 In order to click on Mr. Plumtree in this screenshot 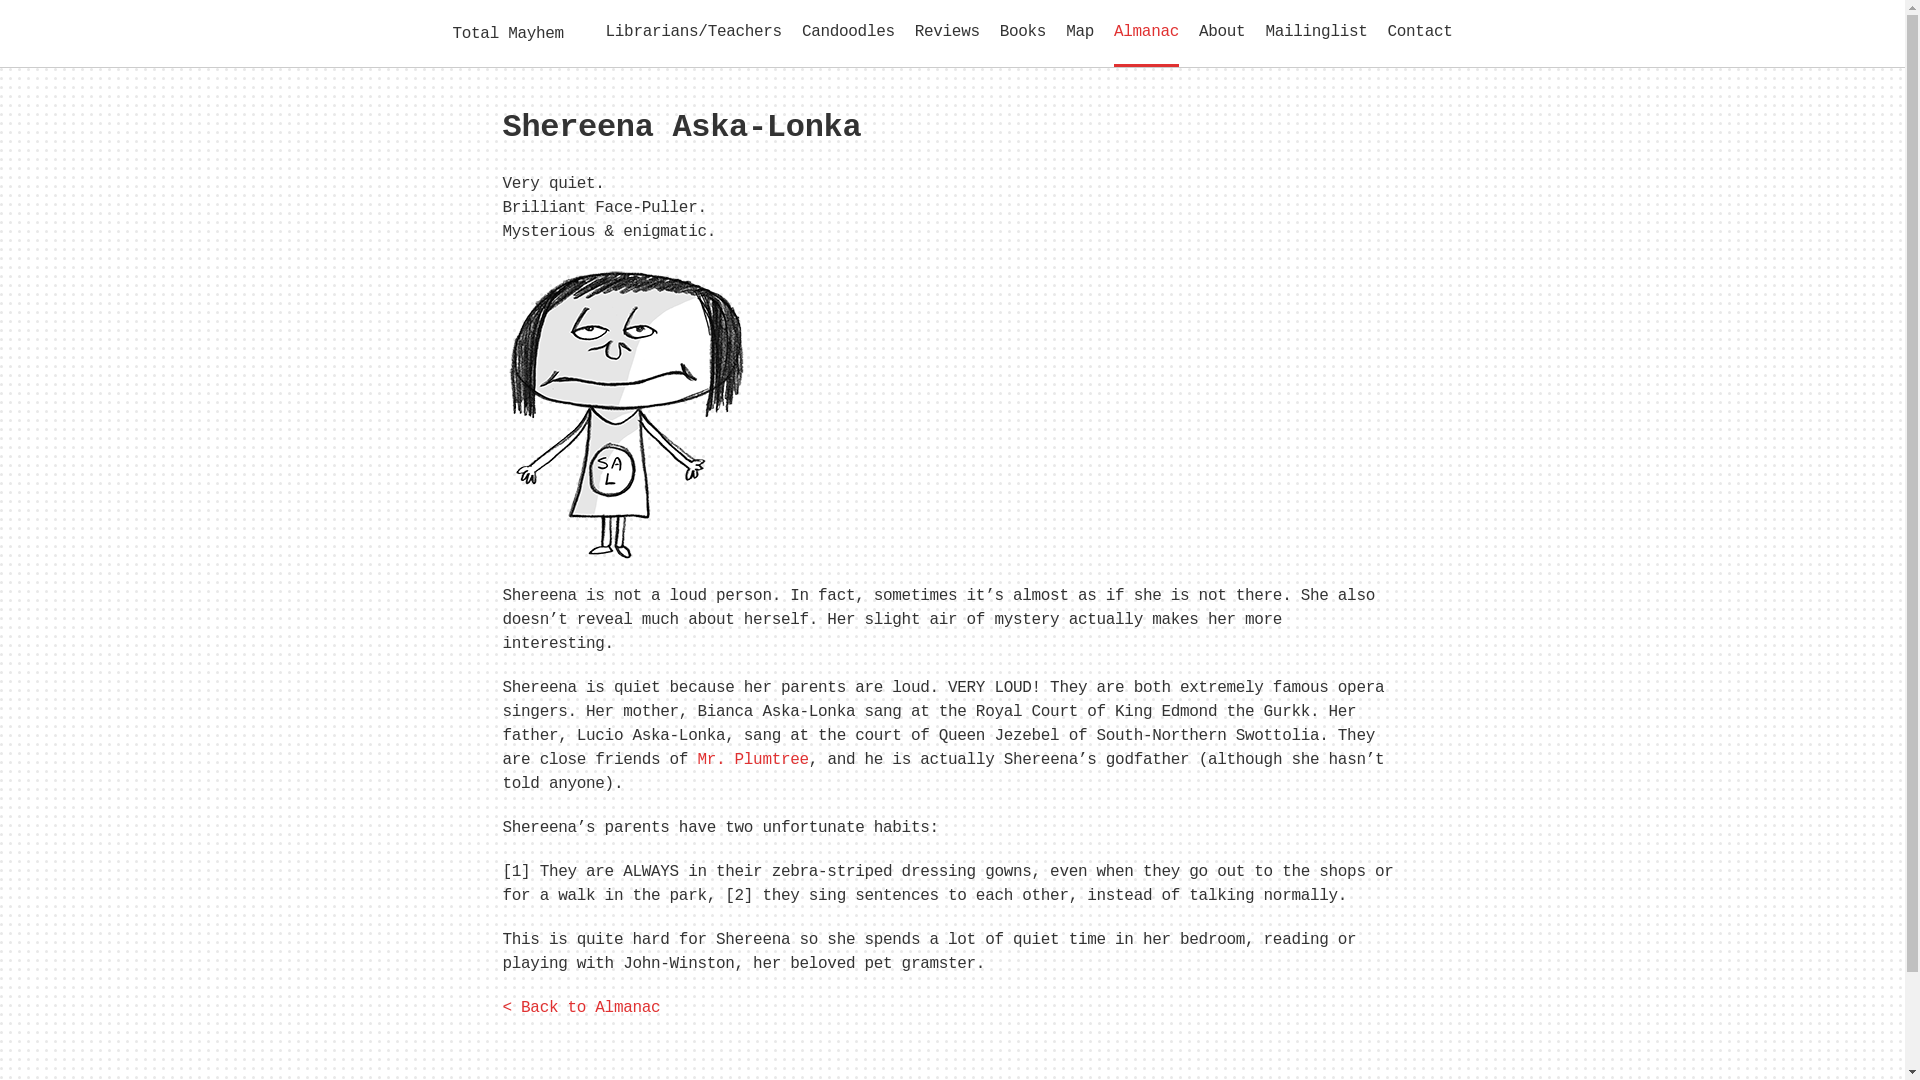, I will do `click(752, 759)`.